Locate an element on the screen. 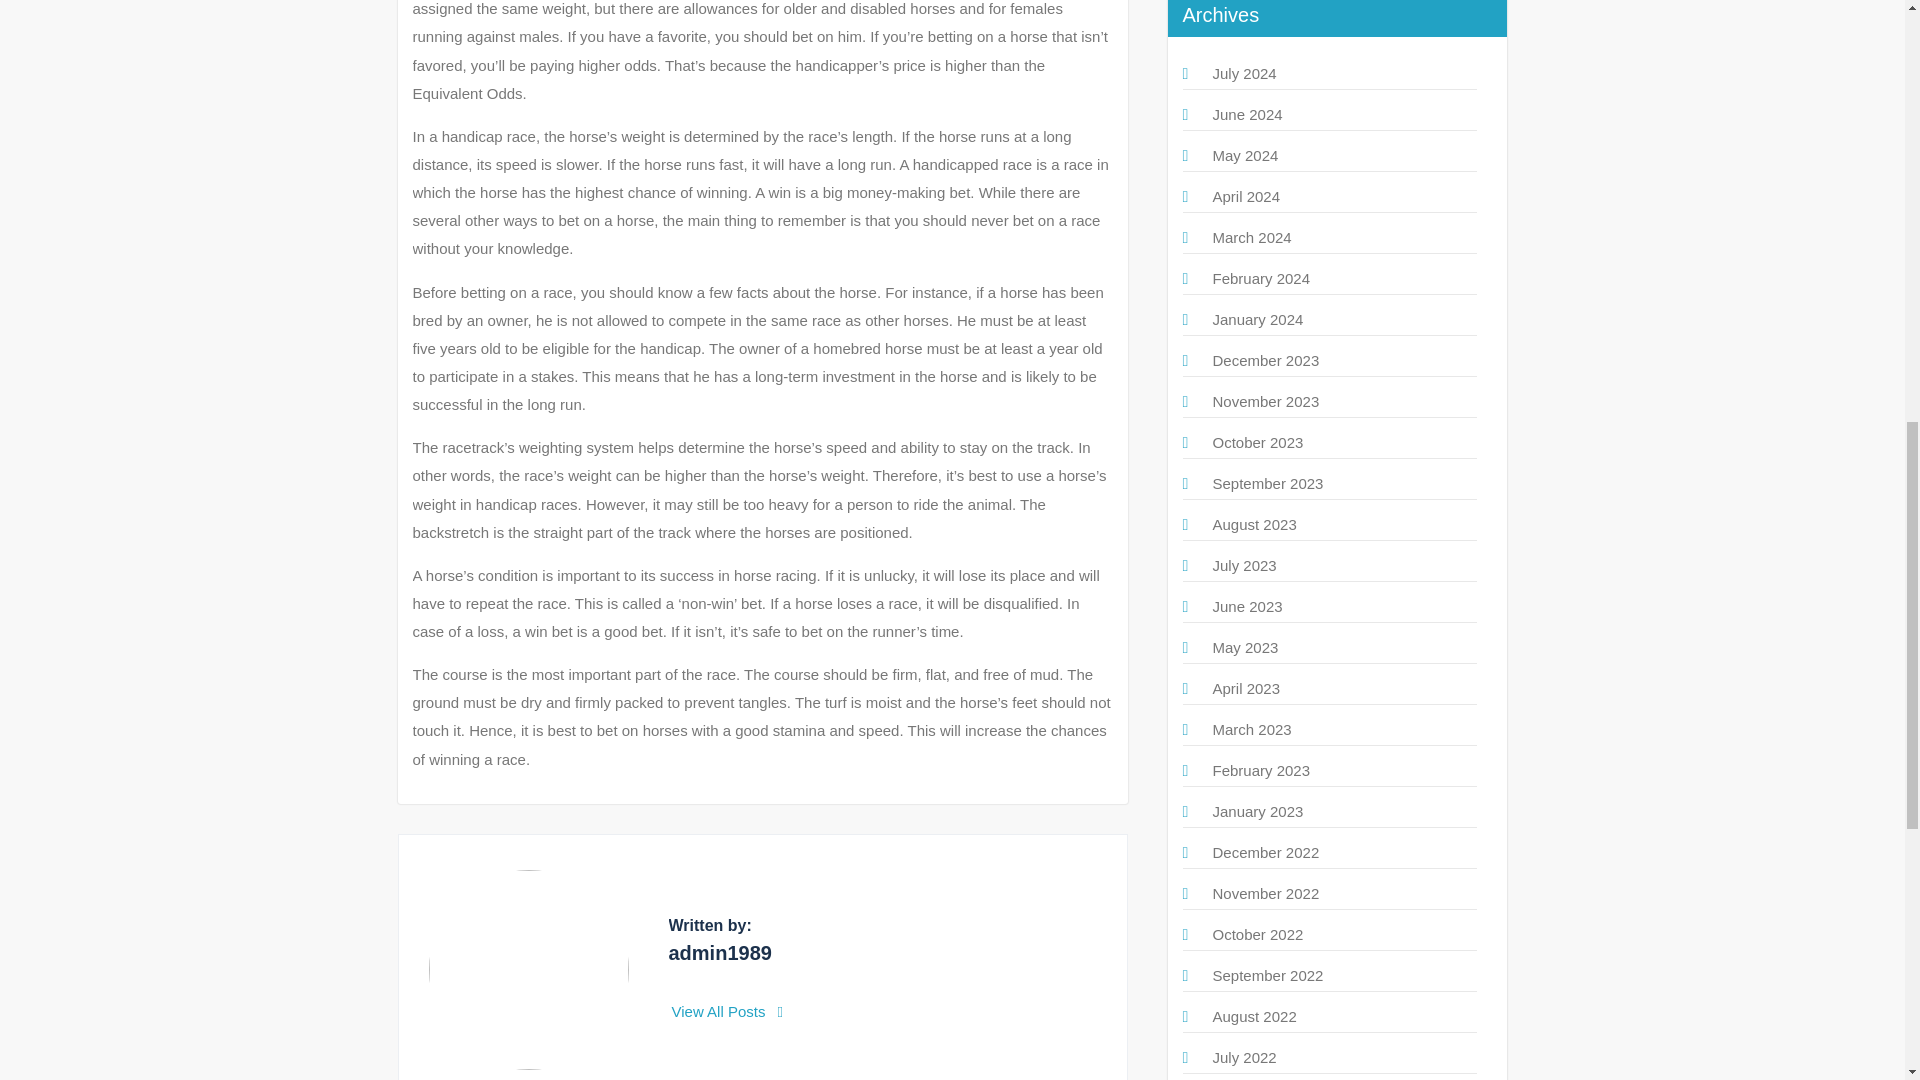  August 2023 is located at coordinates (1254, 524).